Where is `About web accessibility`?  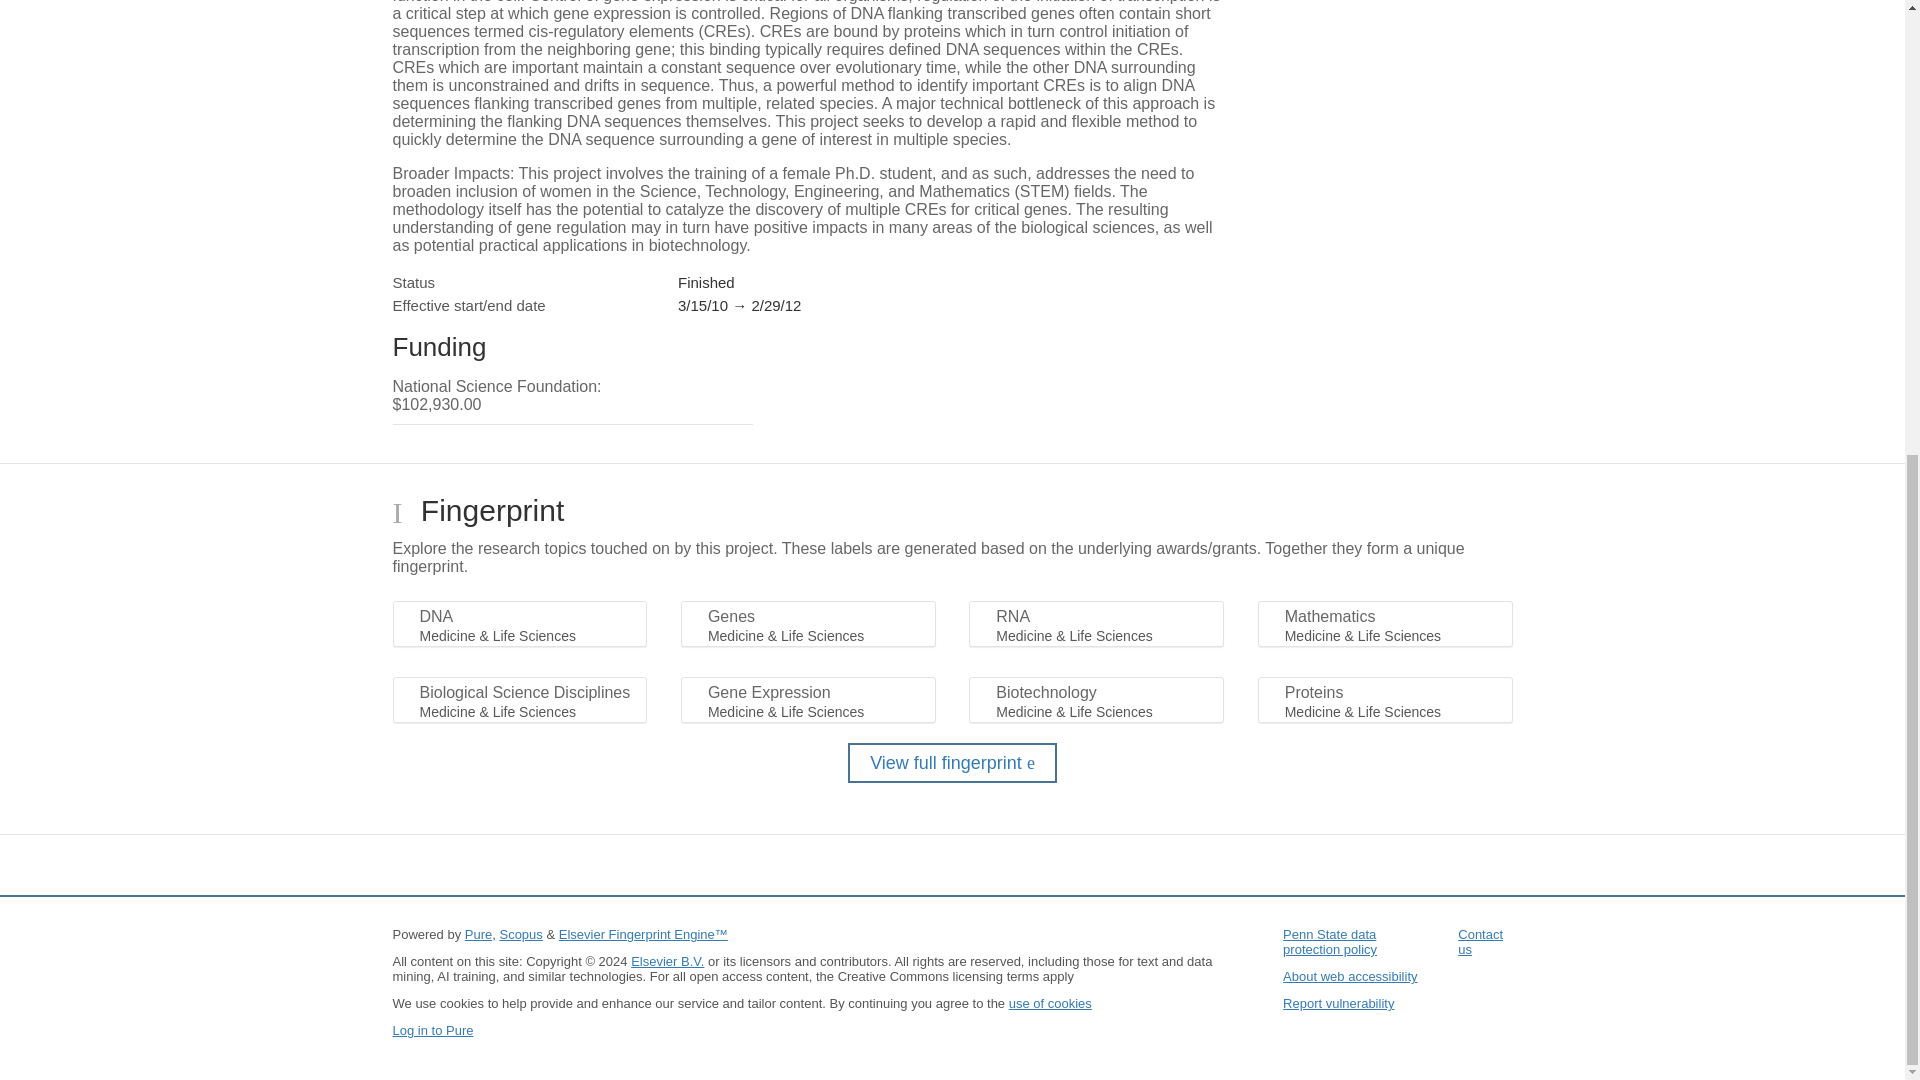 About web accessibility is located at coordinates (1349, 976).